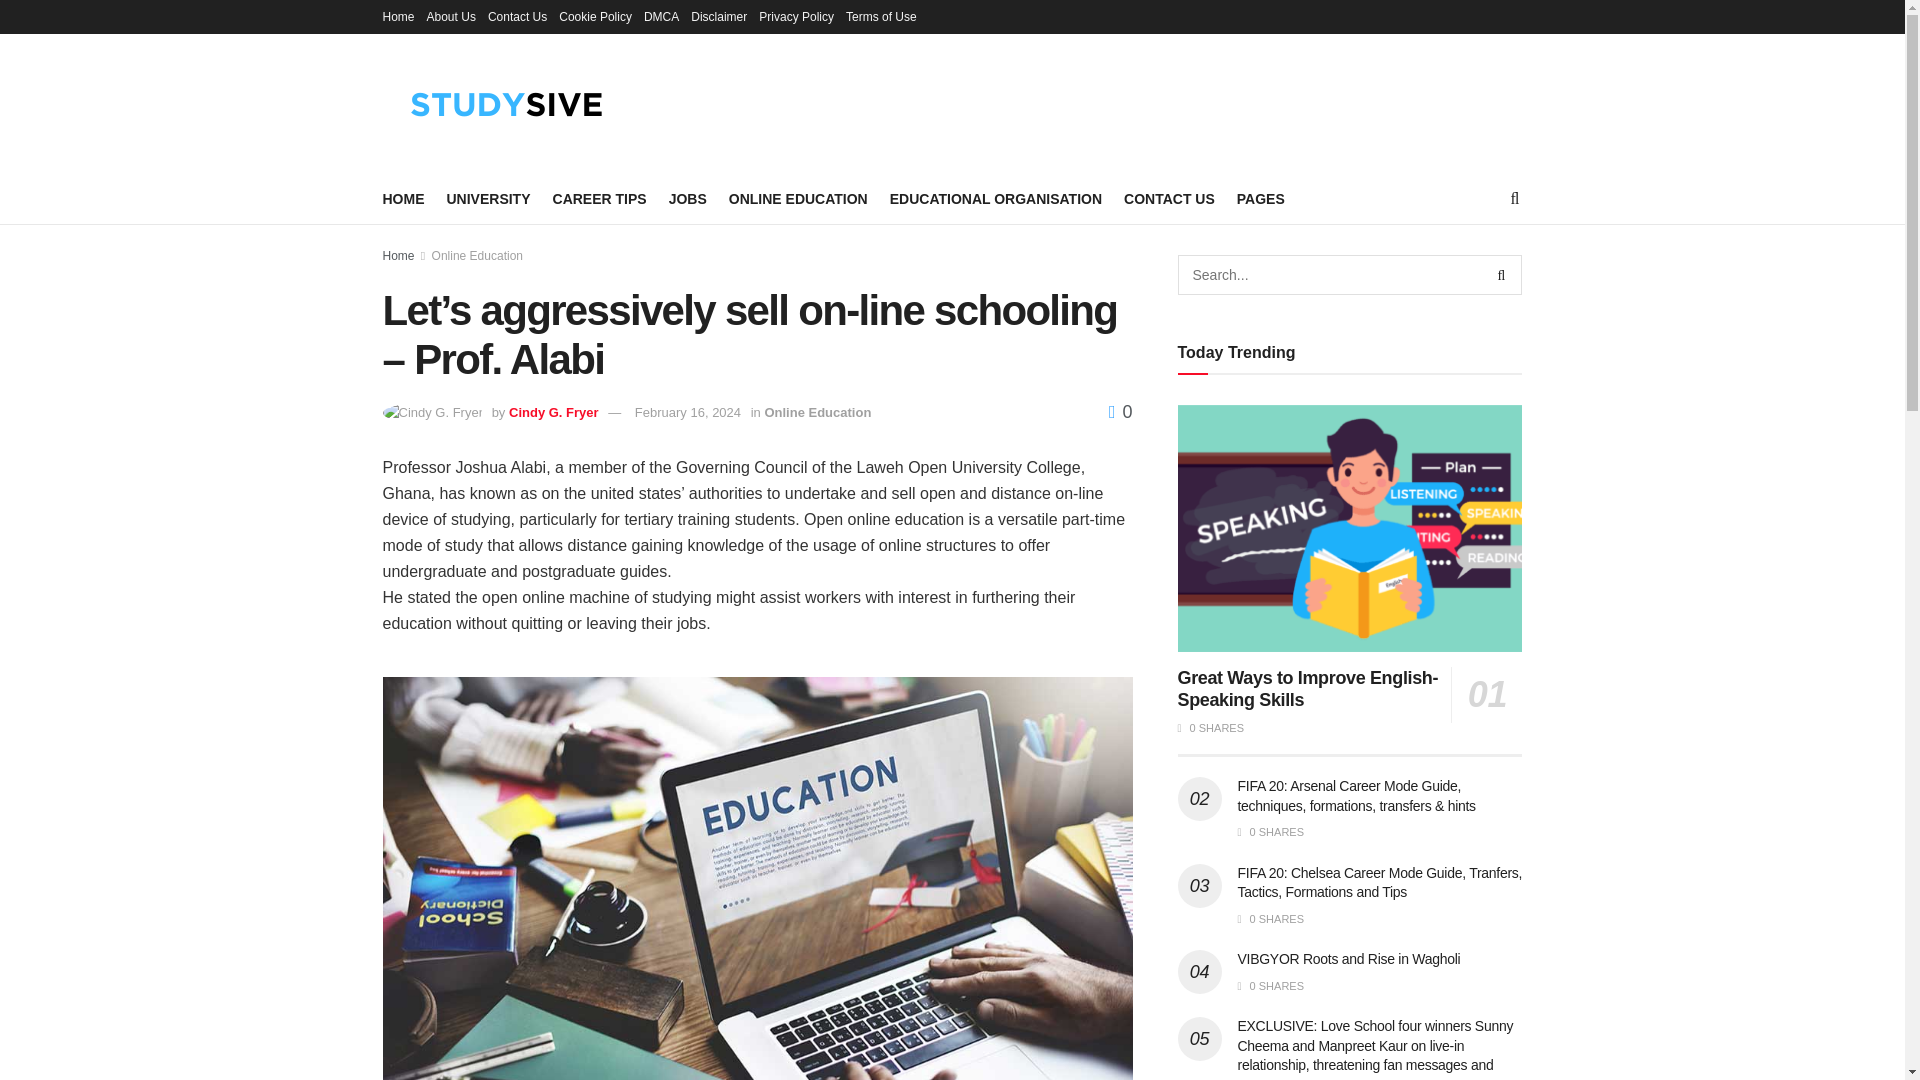 The image size is (1920, 1080). What do you see at coordinates (996, 198) in the screenshot?
I see `EDUCATIONAL ORGANISATION` at bounding box center [996, 198].